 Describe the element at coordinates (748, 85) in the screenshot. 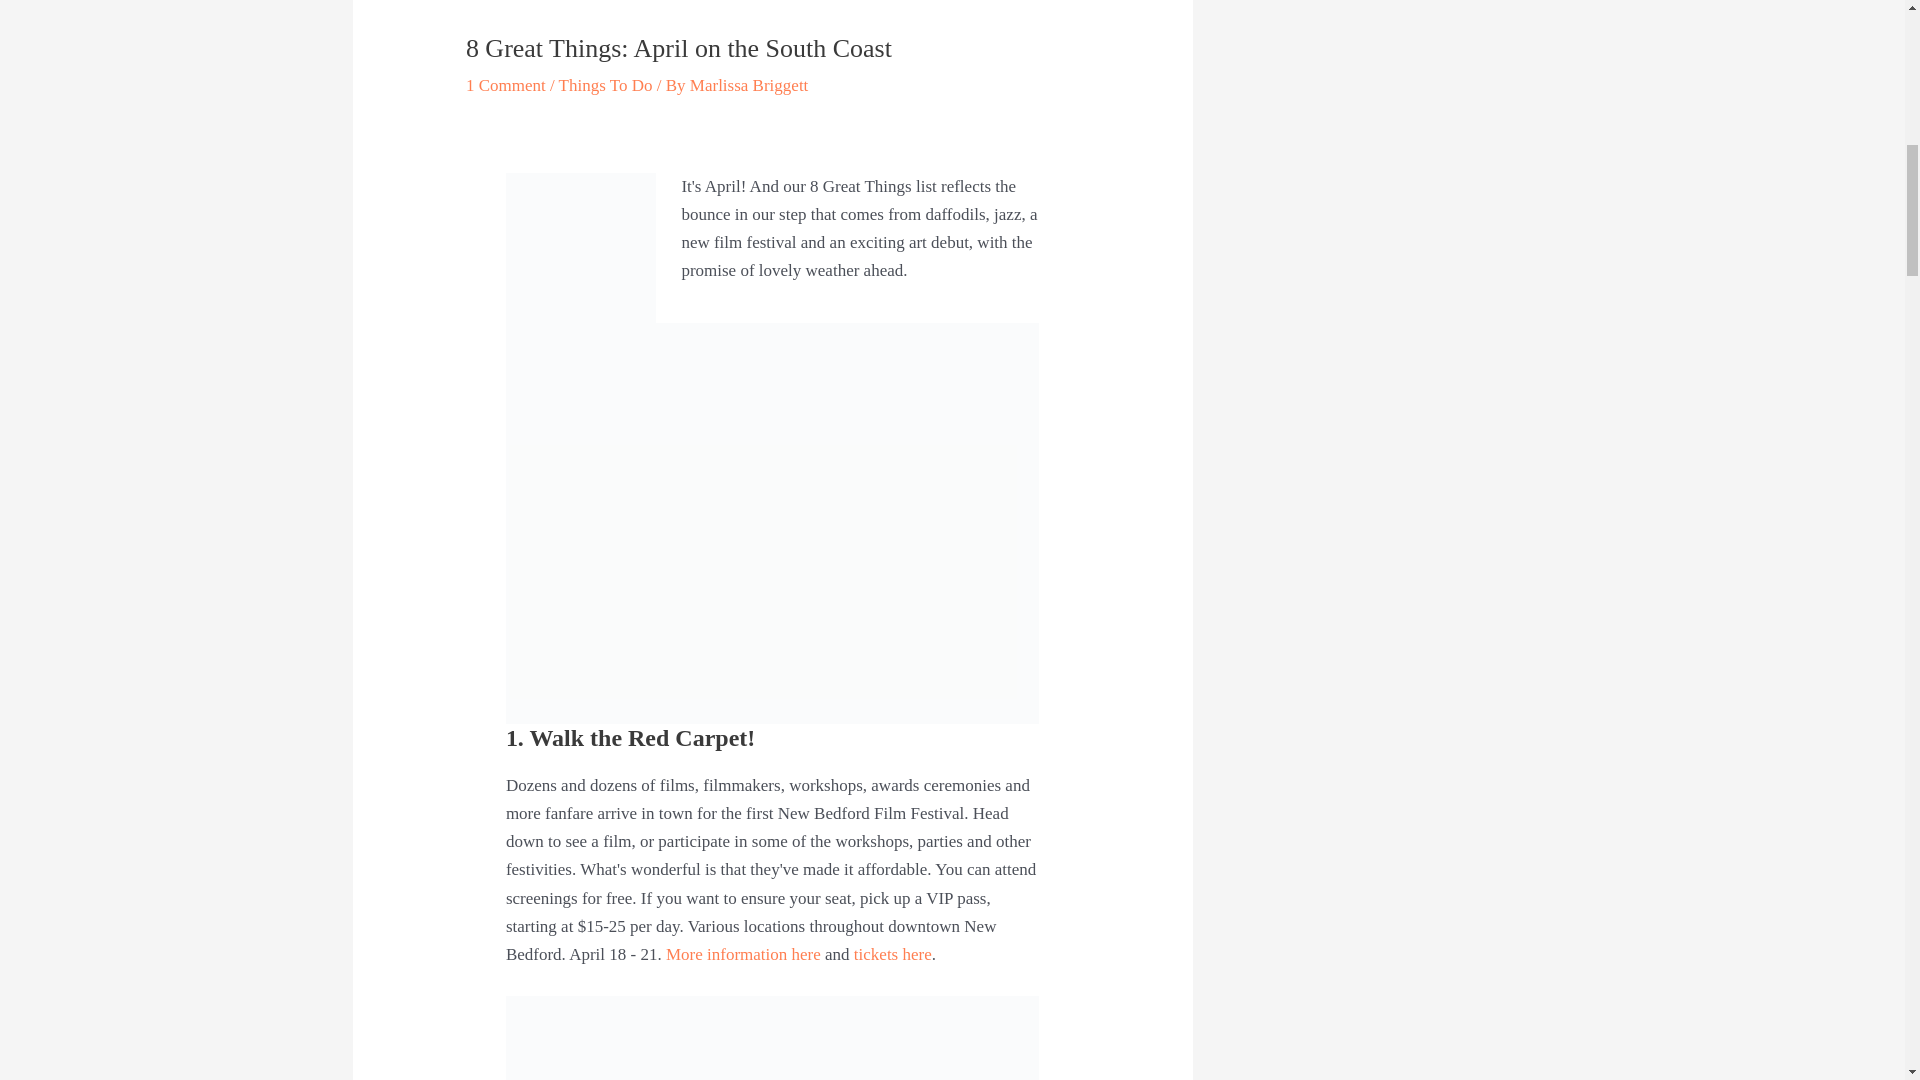

I see `View all posts by Marlissa Briggett` at that location.